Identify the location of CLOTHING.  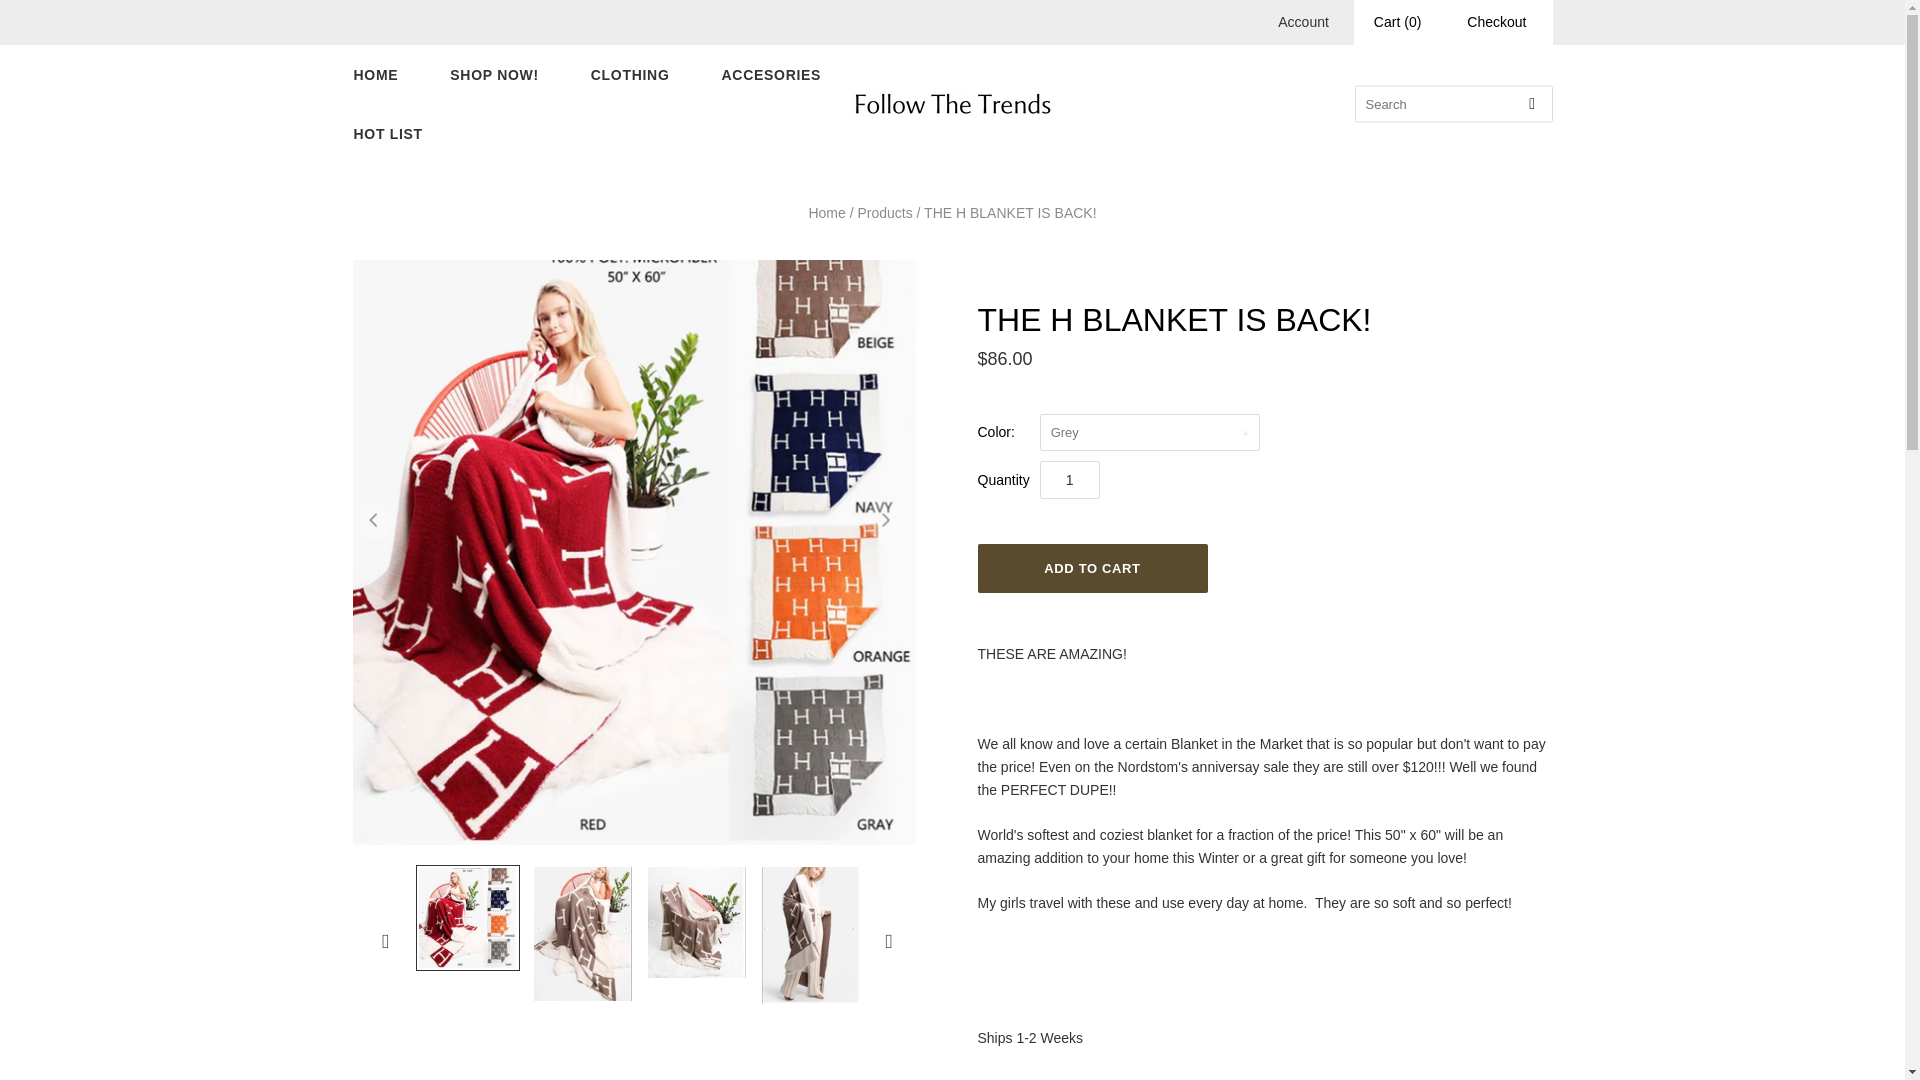
(630, 75).